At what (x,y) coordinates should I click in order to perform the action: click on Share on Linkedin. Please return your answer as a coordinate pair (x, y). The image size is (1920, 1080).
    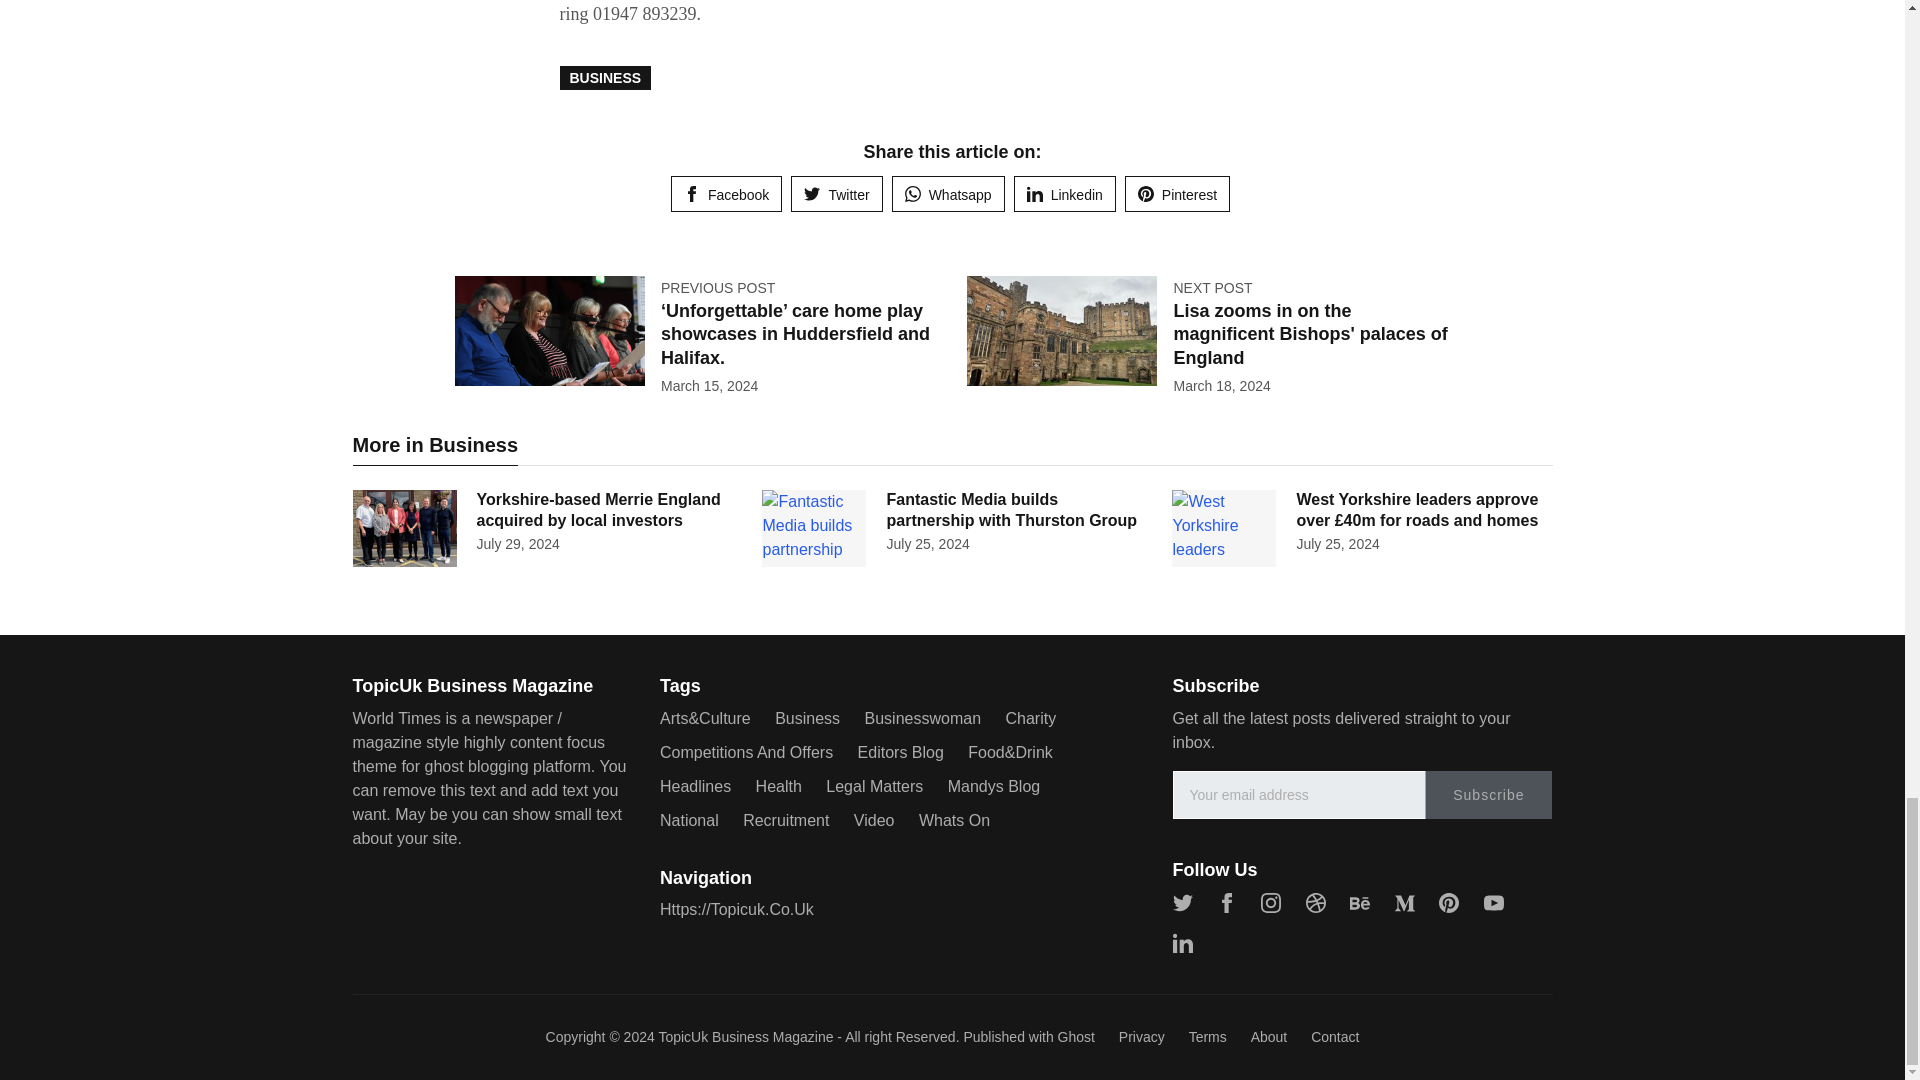
    Looking at the image, I should click on (1064, 194).